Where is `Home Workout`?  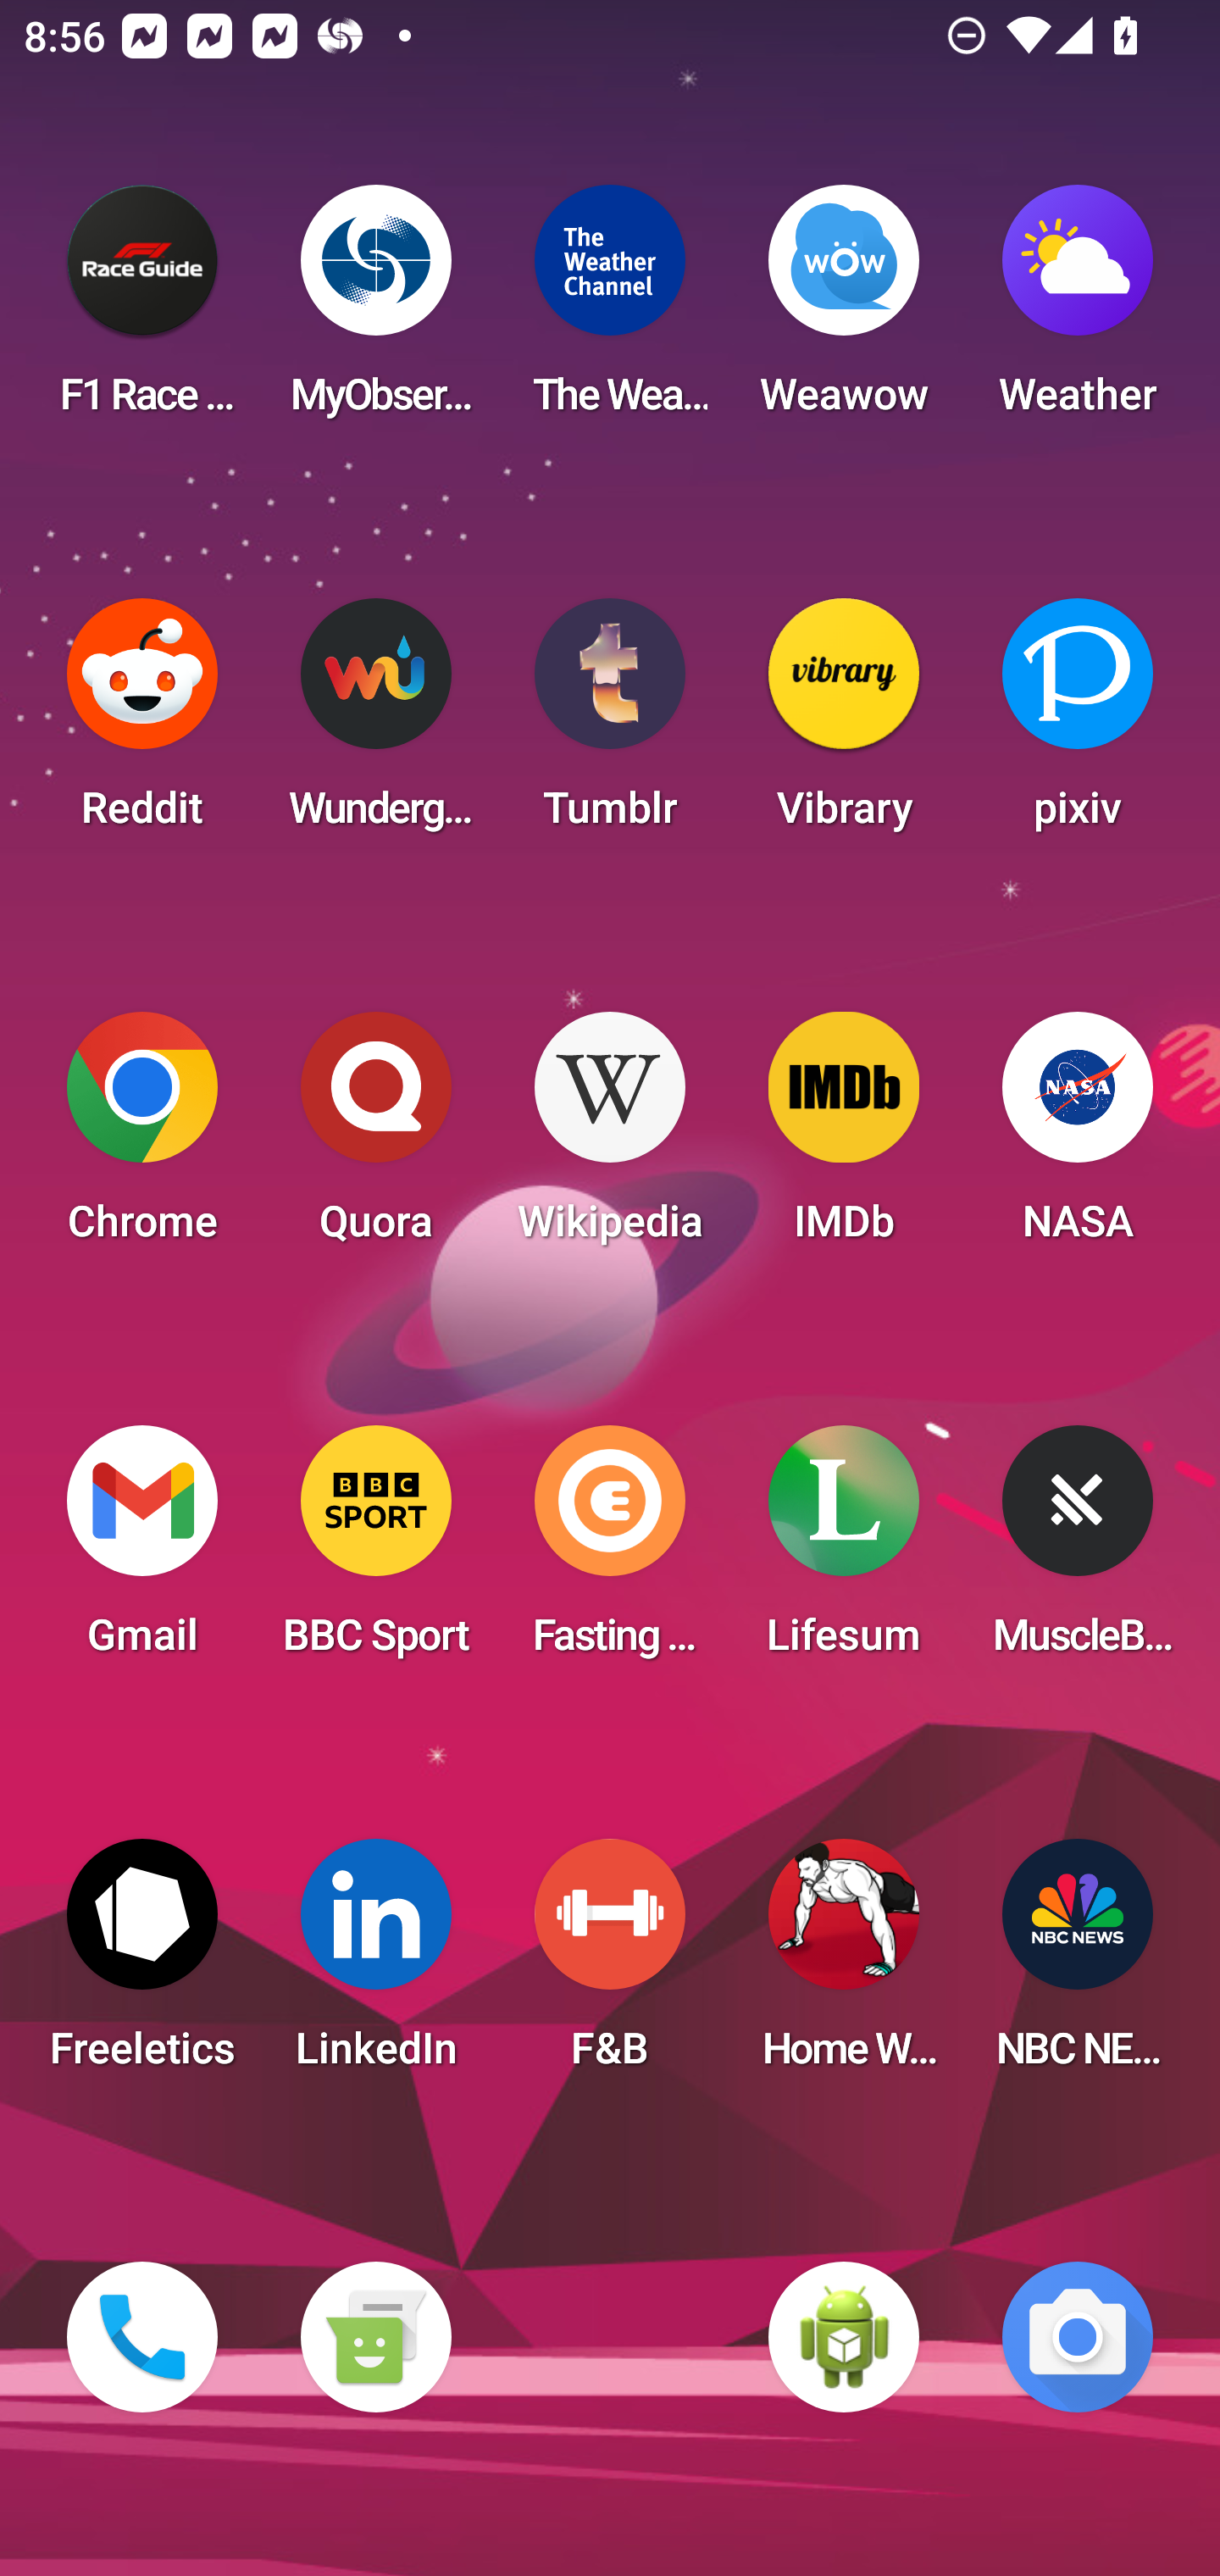 Home Workout is located at coordinates (844, 1964).